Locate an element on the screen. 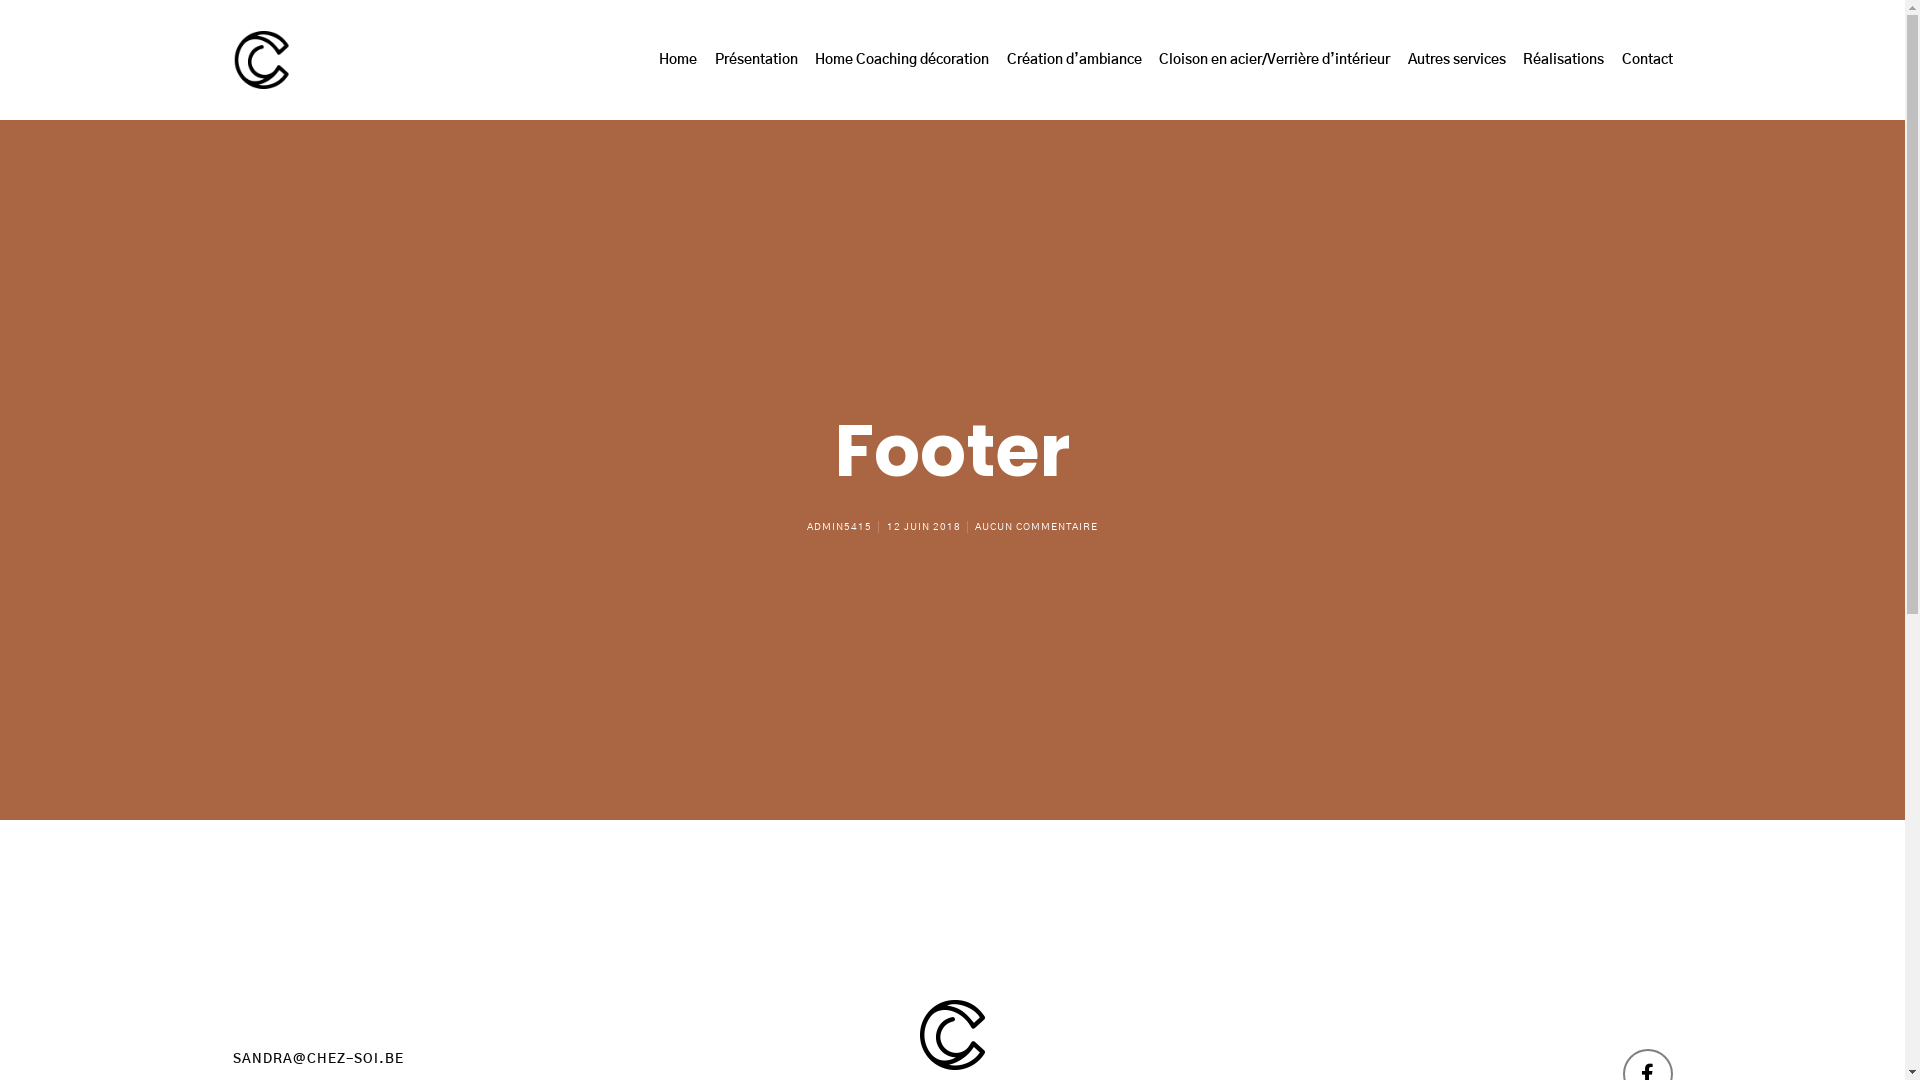 The image size is (1920, 1080). SANDRA@CHEZ-SOI.BE is located at coordinates (318, 1060).